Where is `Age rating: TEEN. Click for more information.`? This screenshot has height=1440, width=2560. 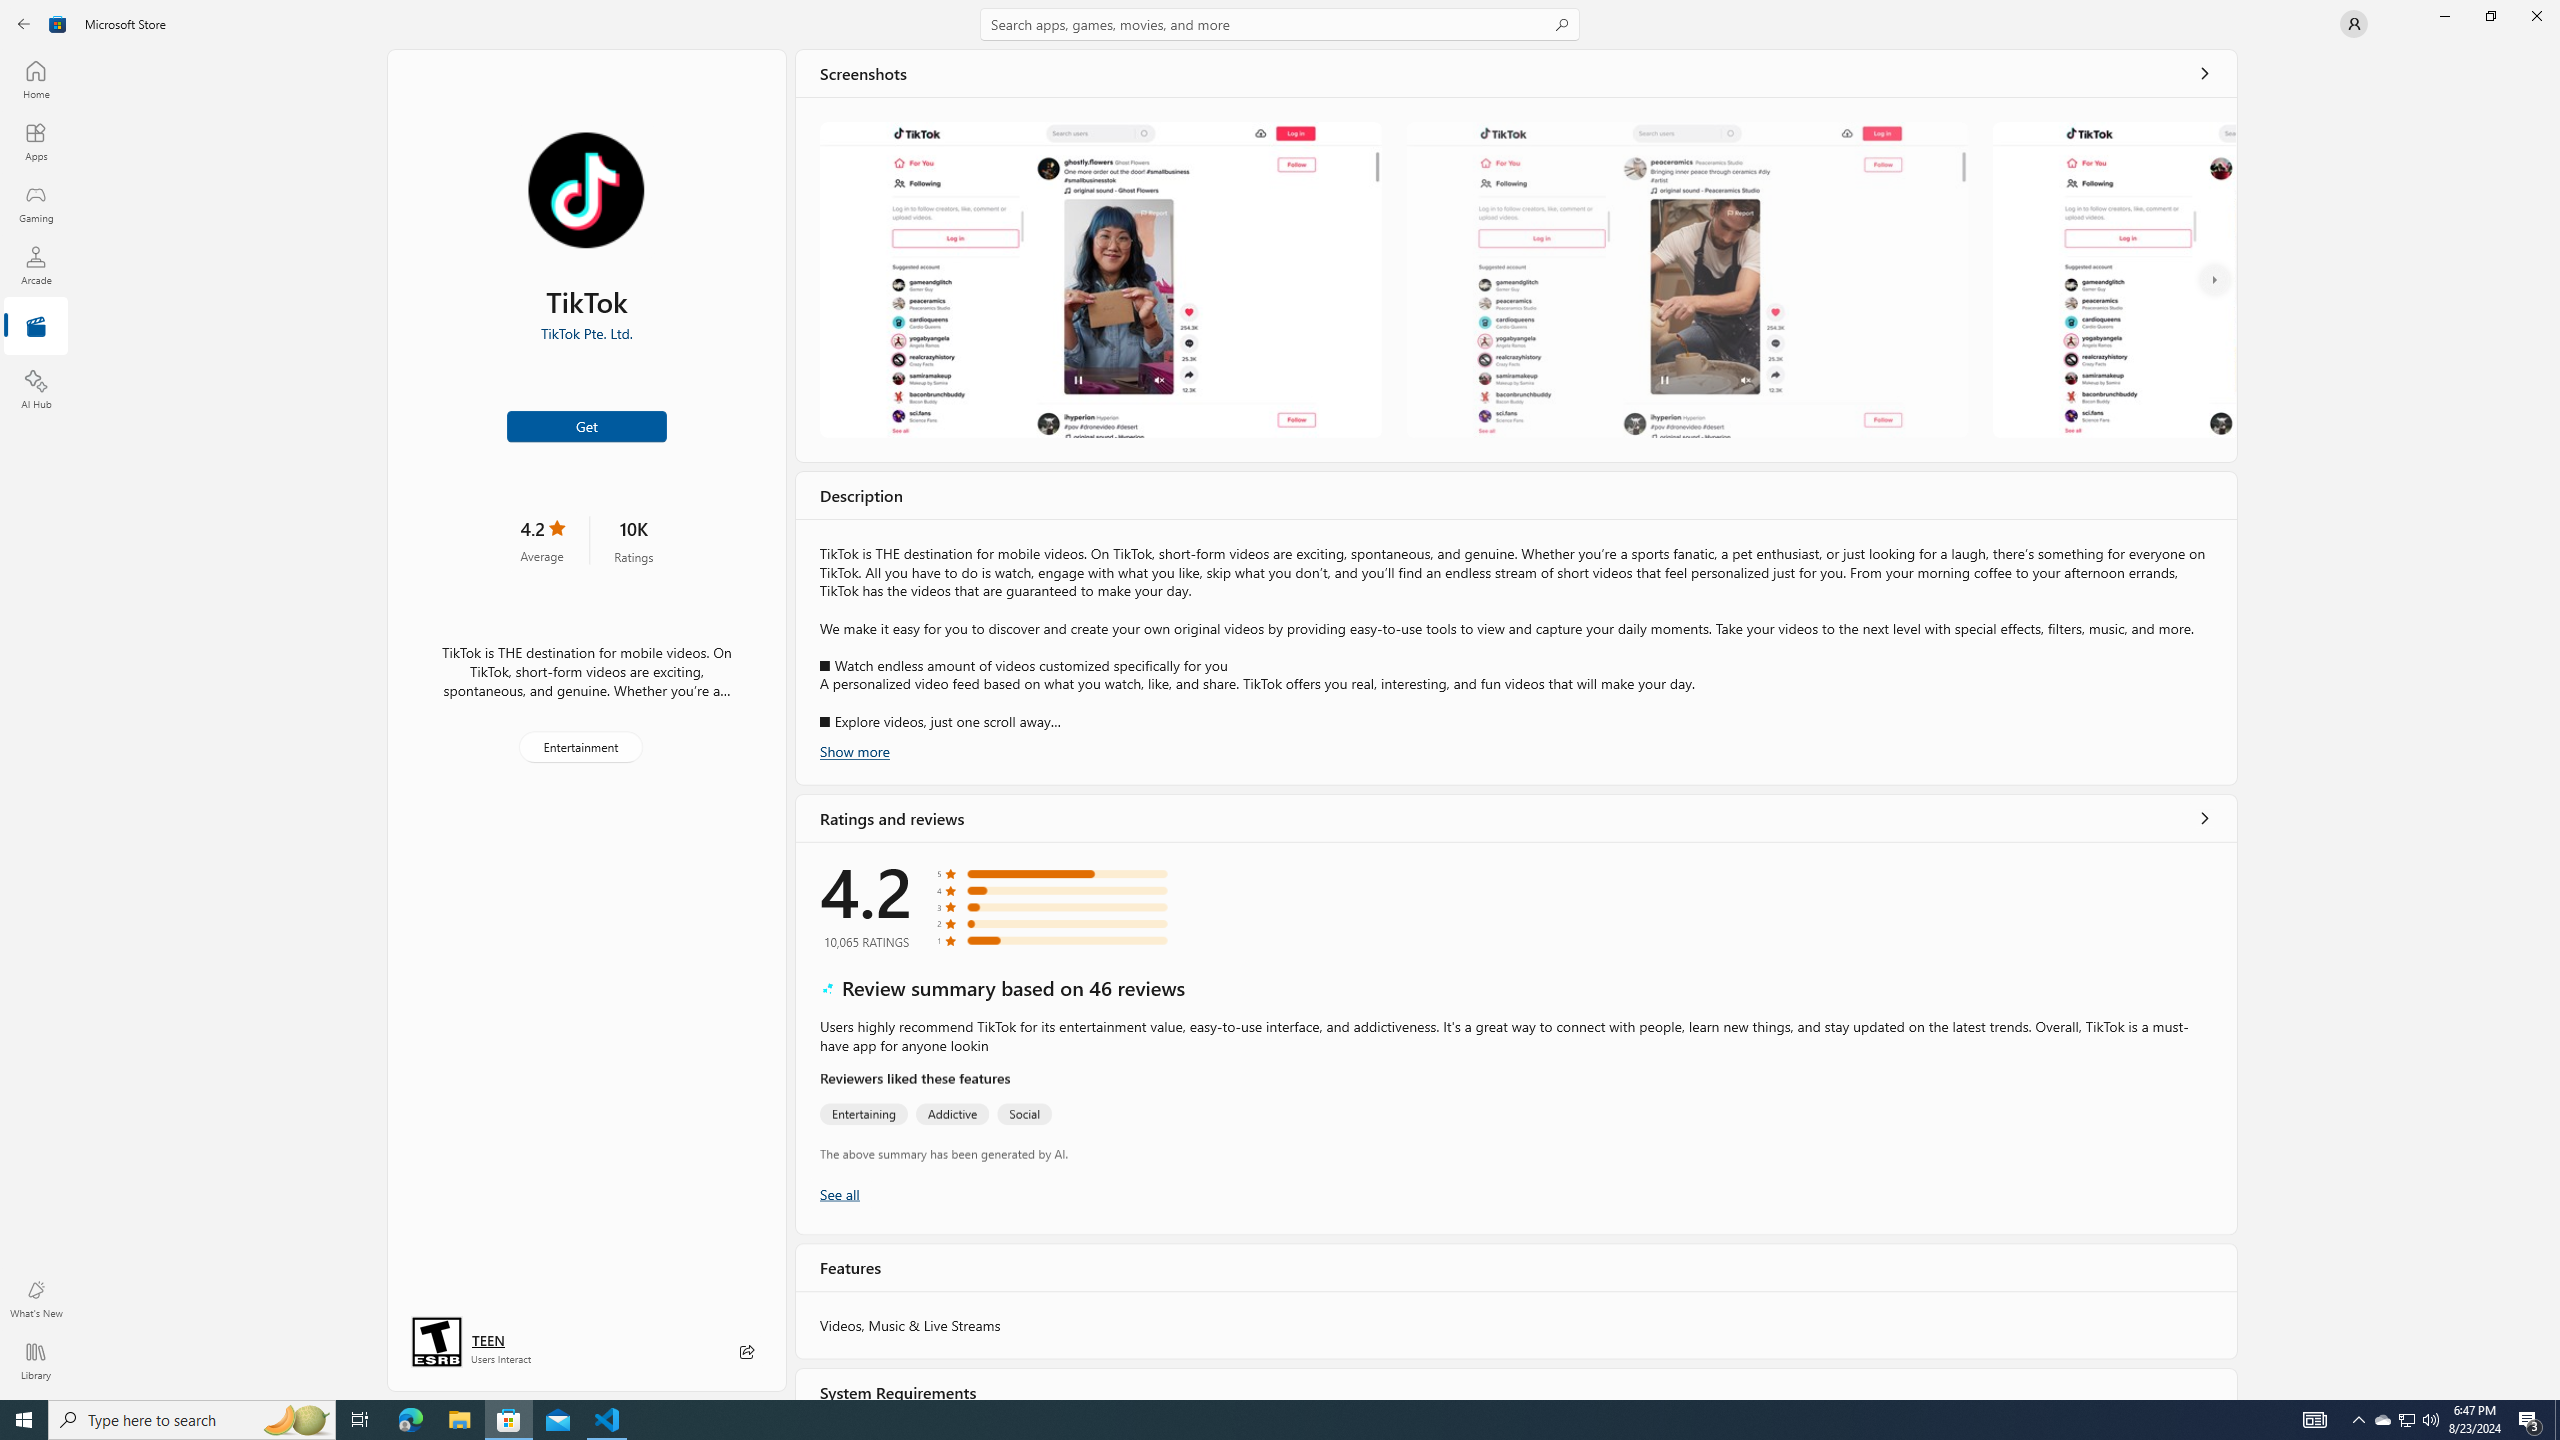 Age rating: TEEN. Click for more information. is located at coordinates (487, 1340).